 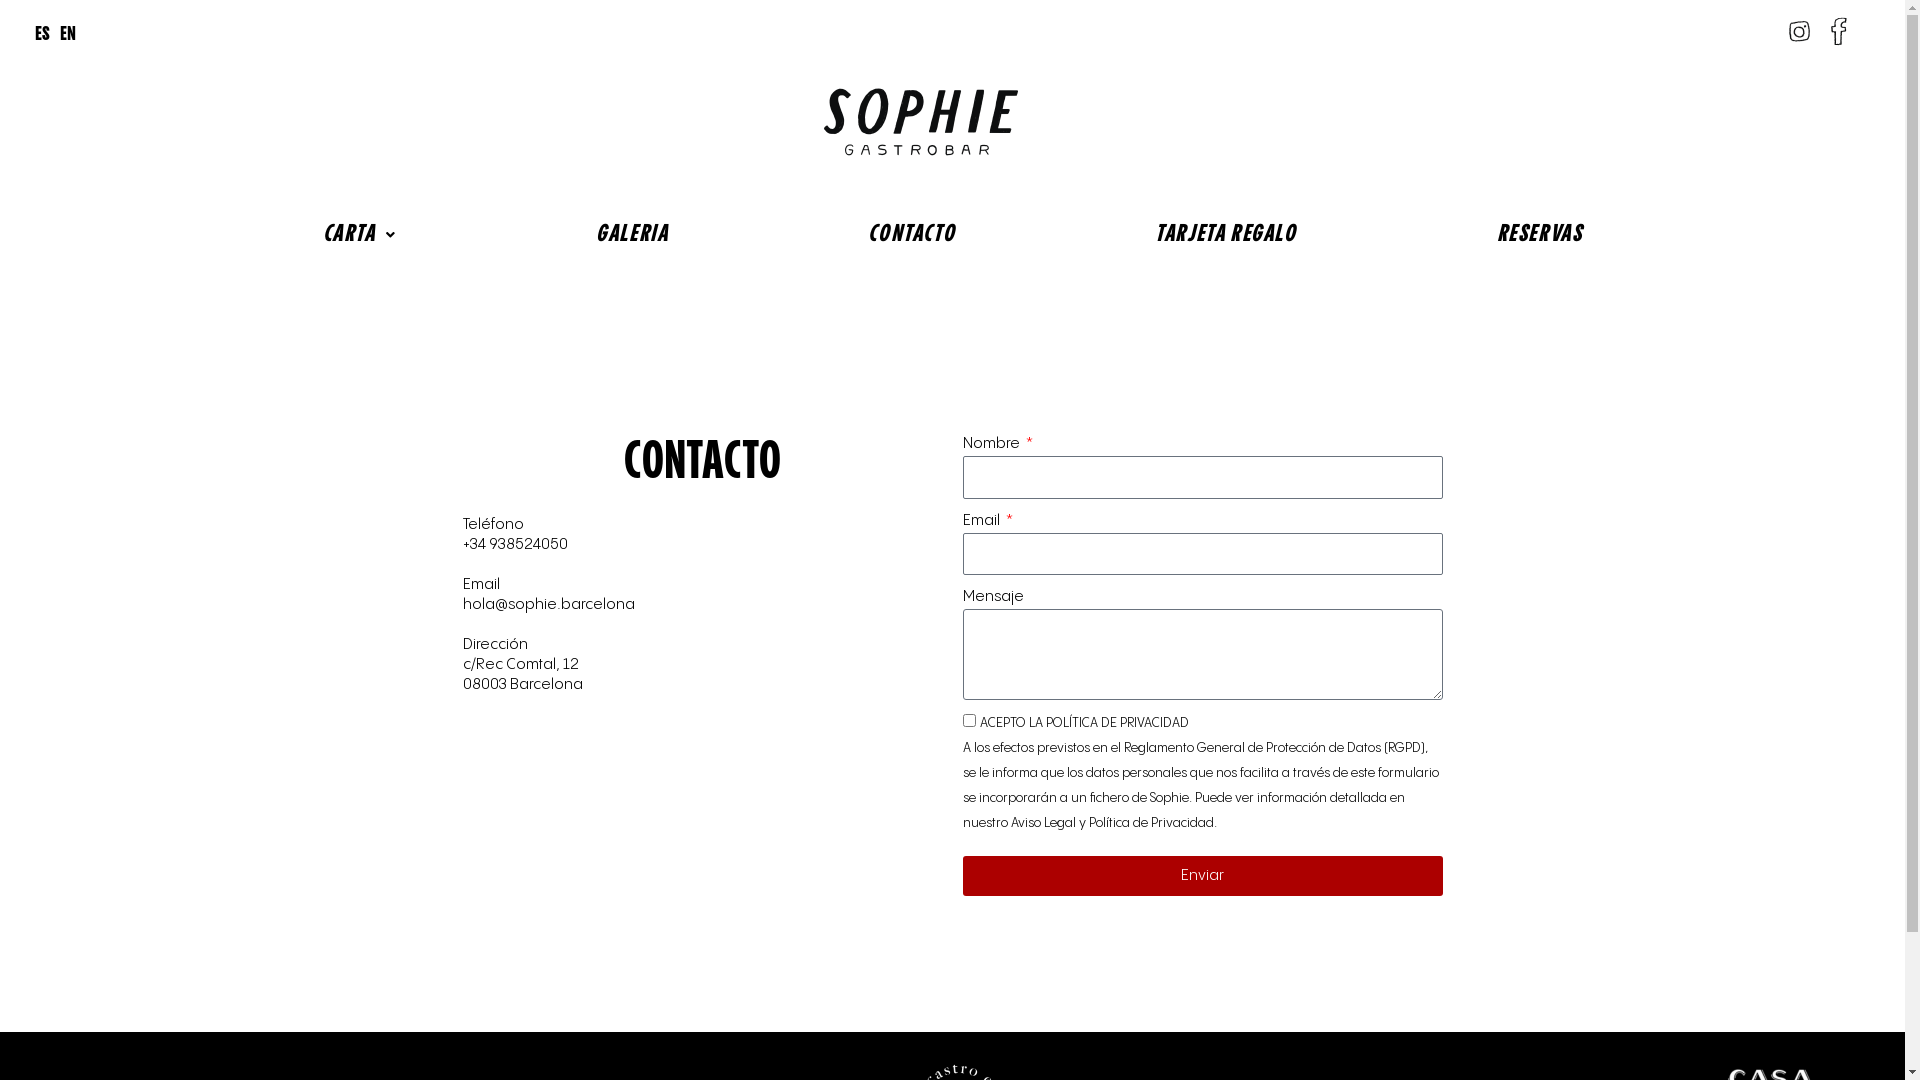 What do you see at coordinates (548, 594) in the screenshot?
I see `Email
hola@sophie.barcelona` at bounding box center [548, 594].